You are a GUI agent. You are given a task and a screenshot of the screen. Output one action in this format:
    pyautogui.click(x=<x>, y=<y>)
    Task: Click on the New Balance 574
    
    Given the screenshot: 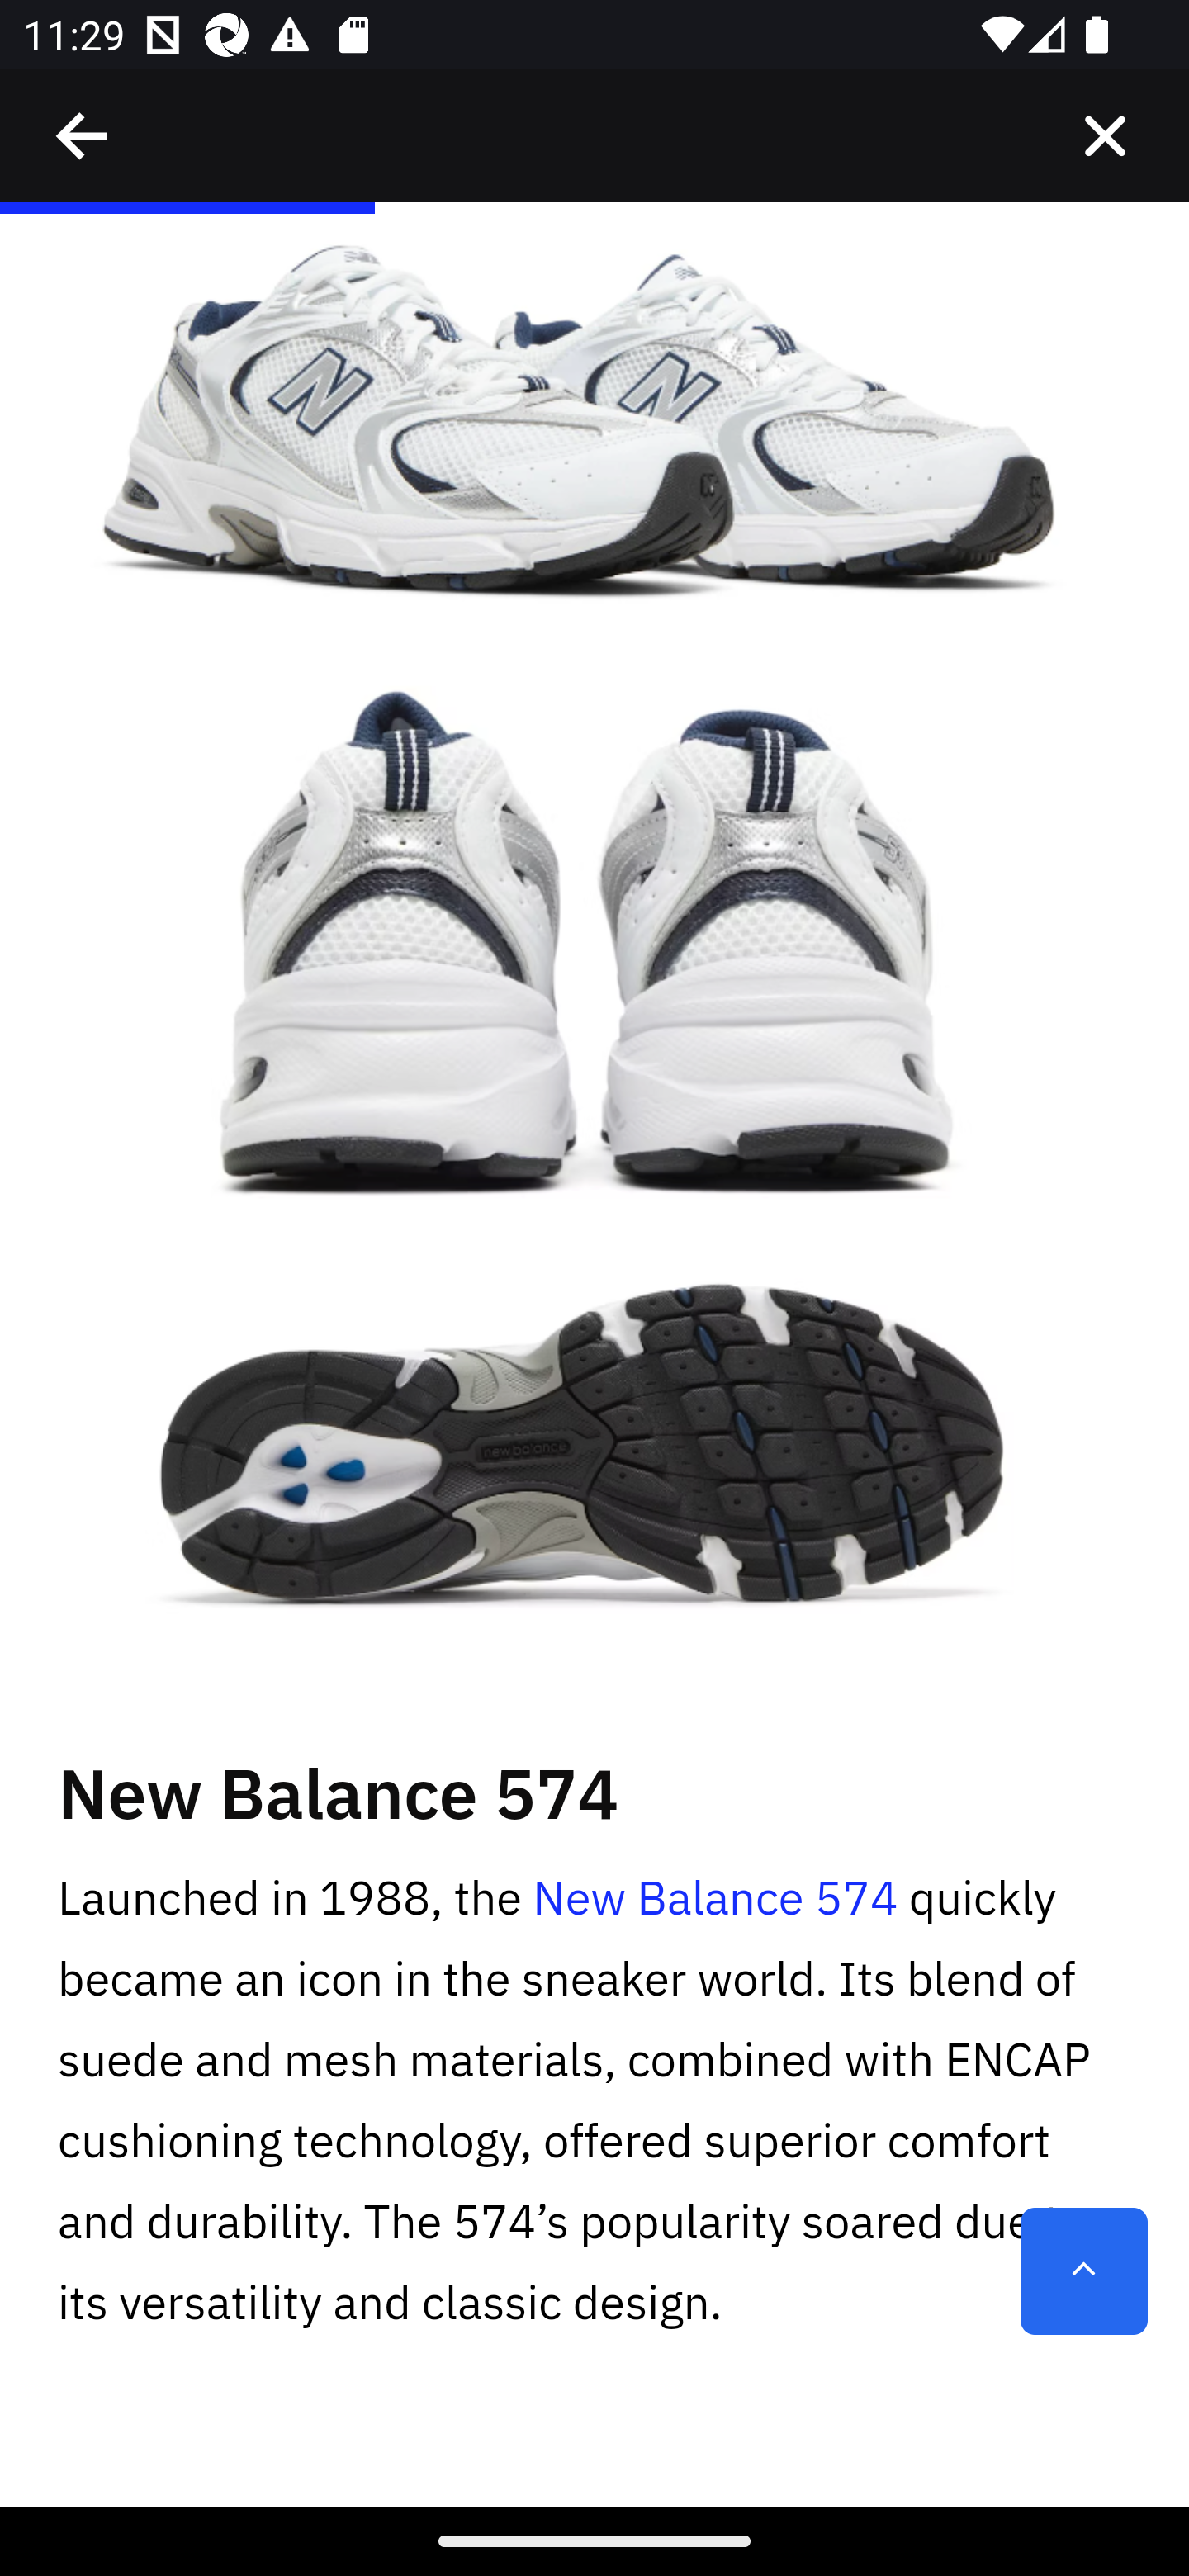 What is the action you would take?
    pyautogui.click(x=715, y=1898)
    